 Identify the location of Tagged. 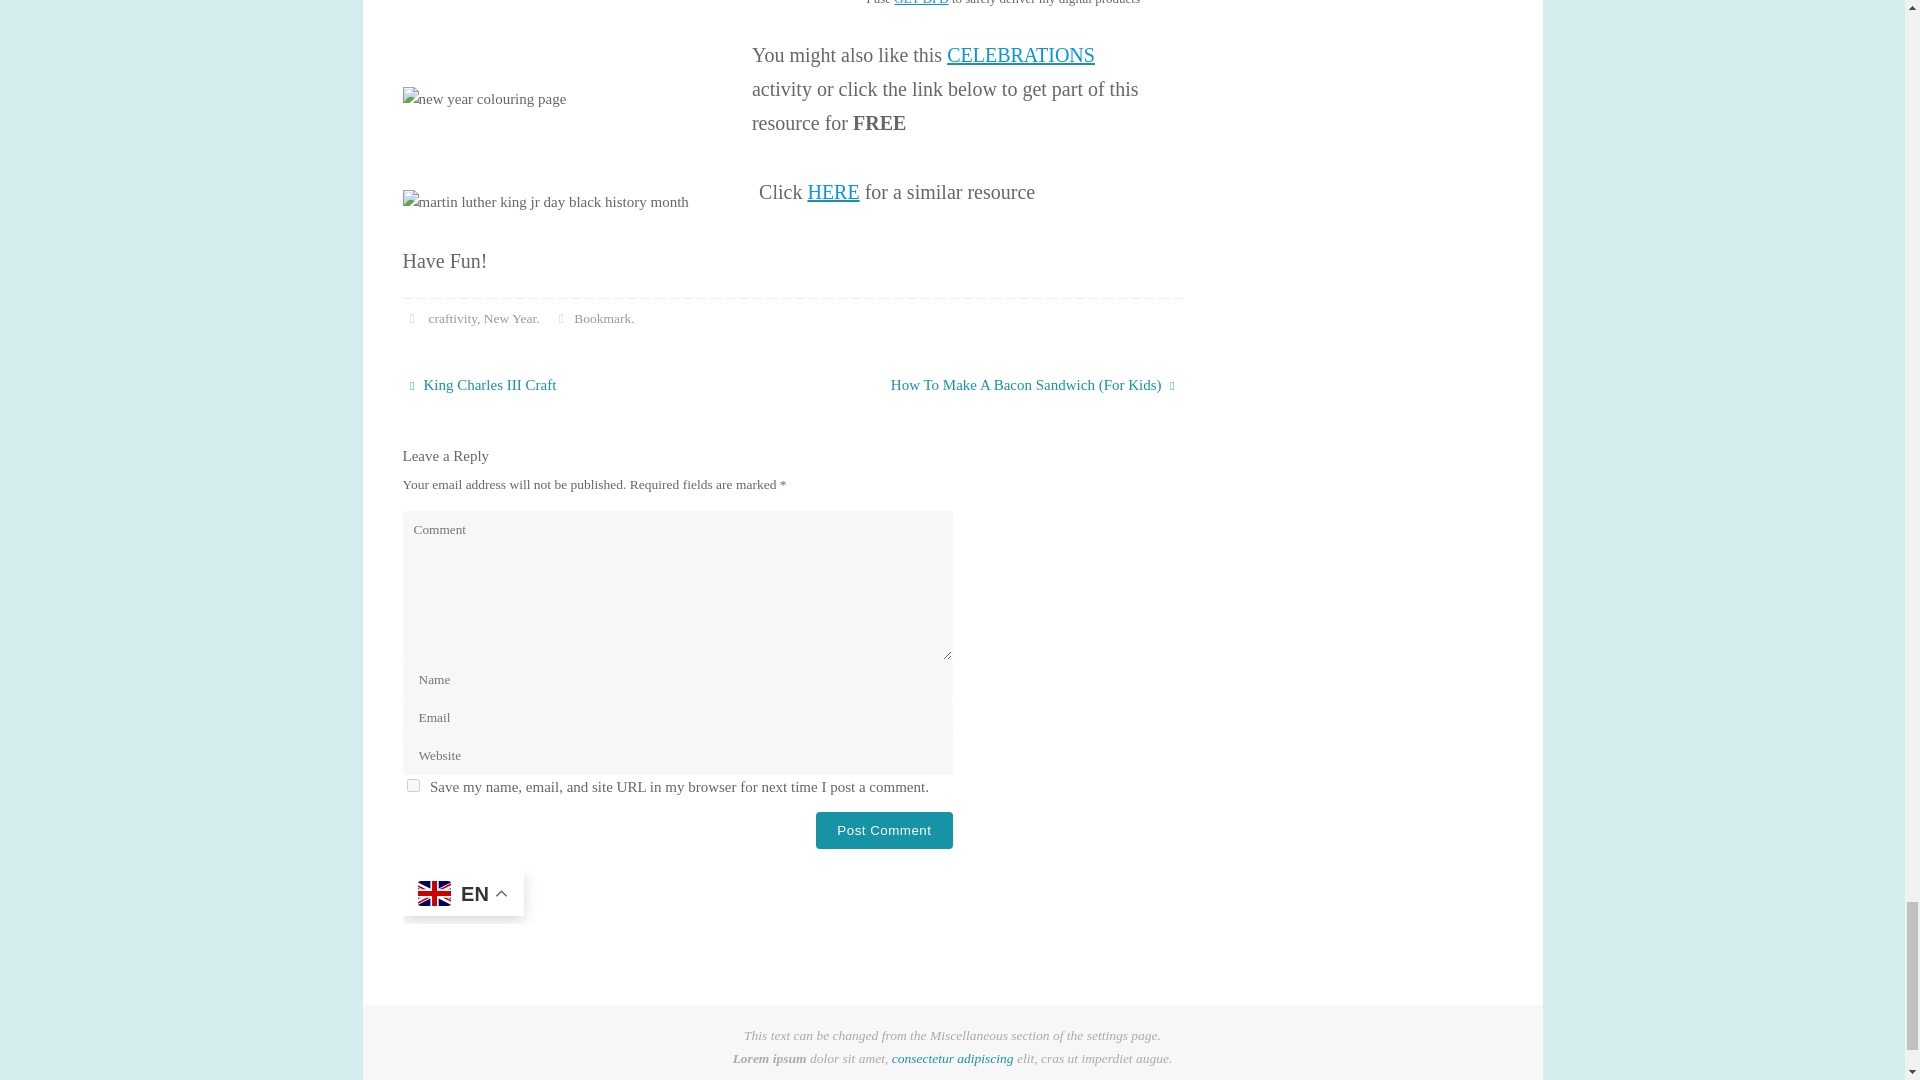
(410, 318).